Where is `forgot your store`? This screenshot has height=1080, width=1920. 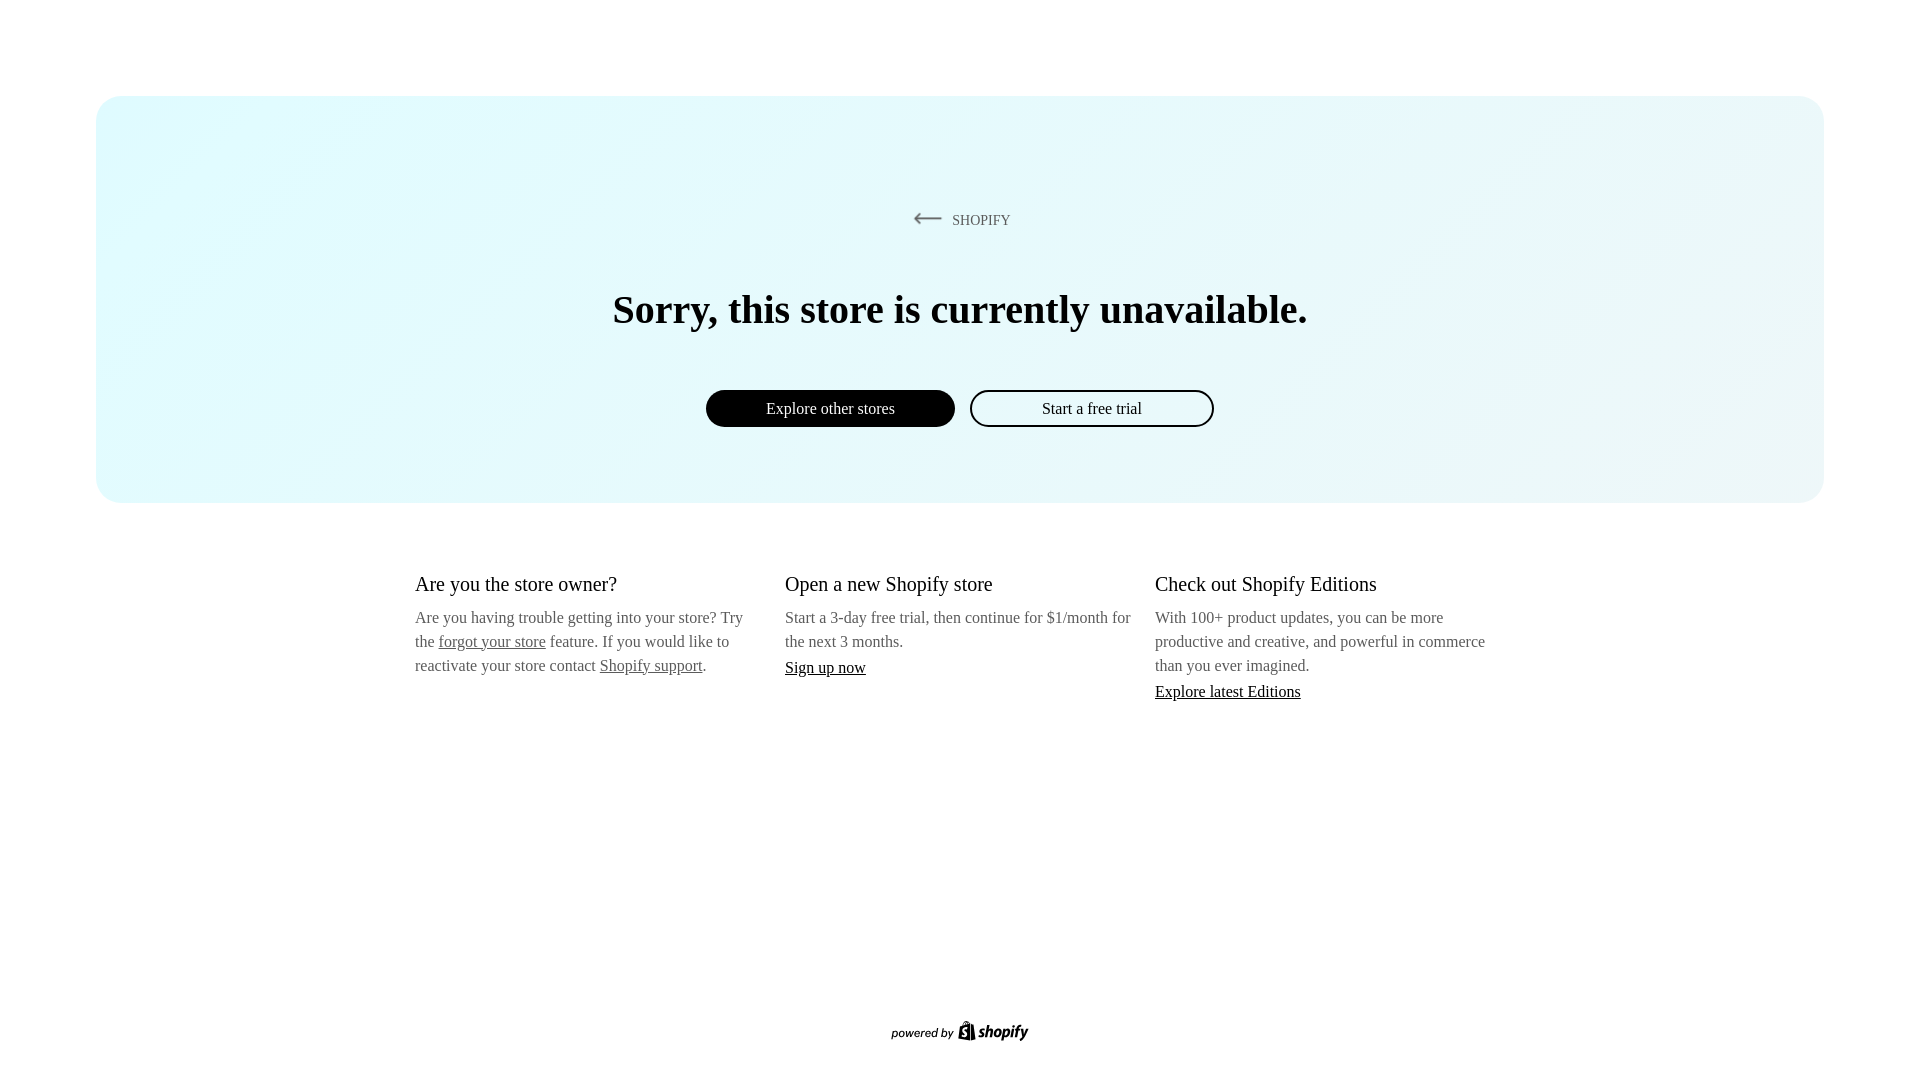 forgot your store is located at coordinates (492, 641).